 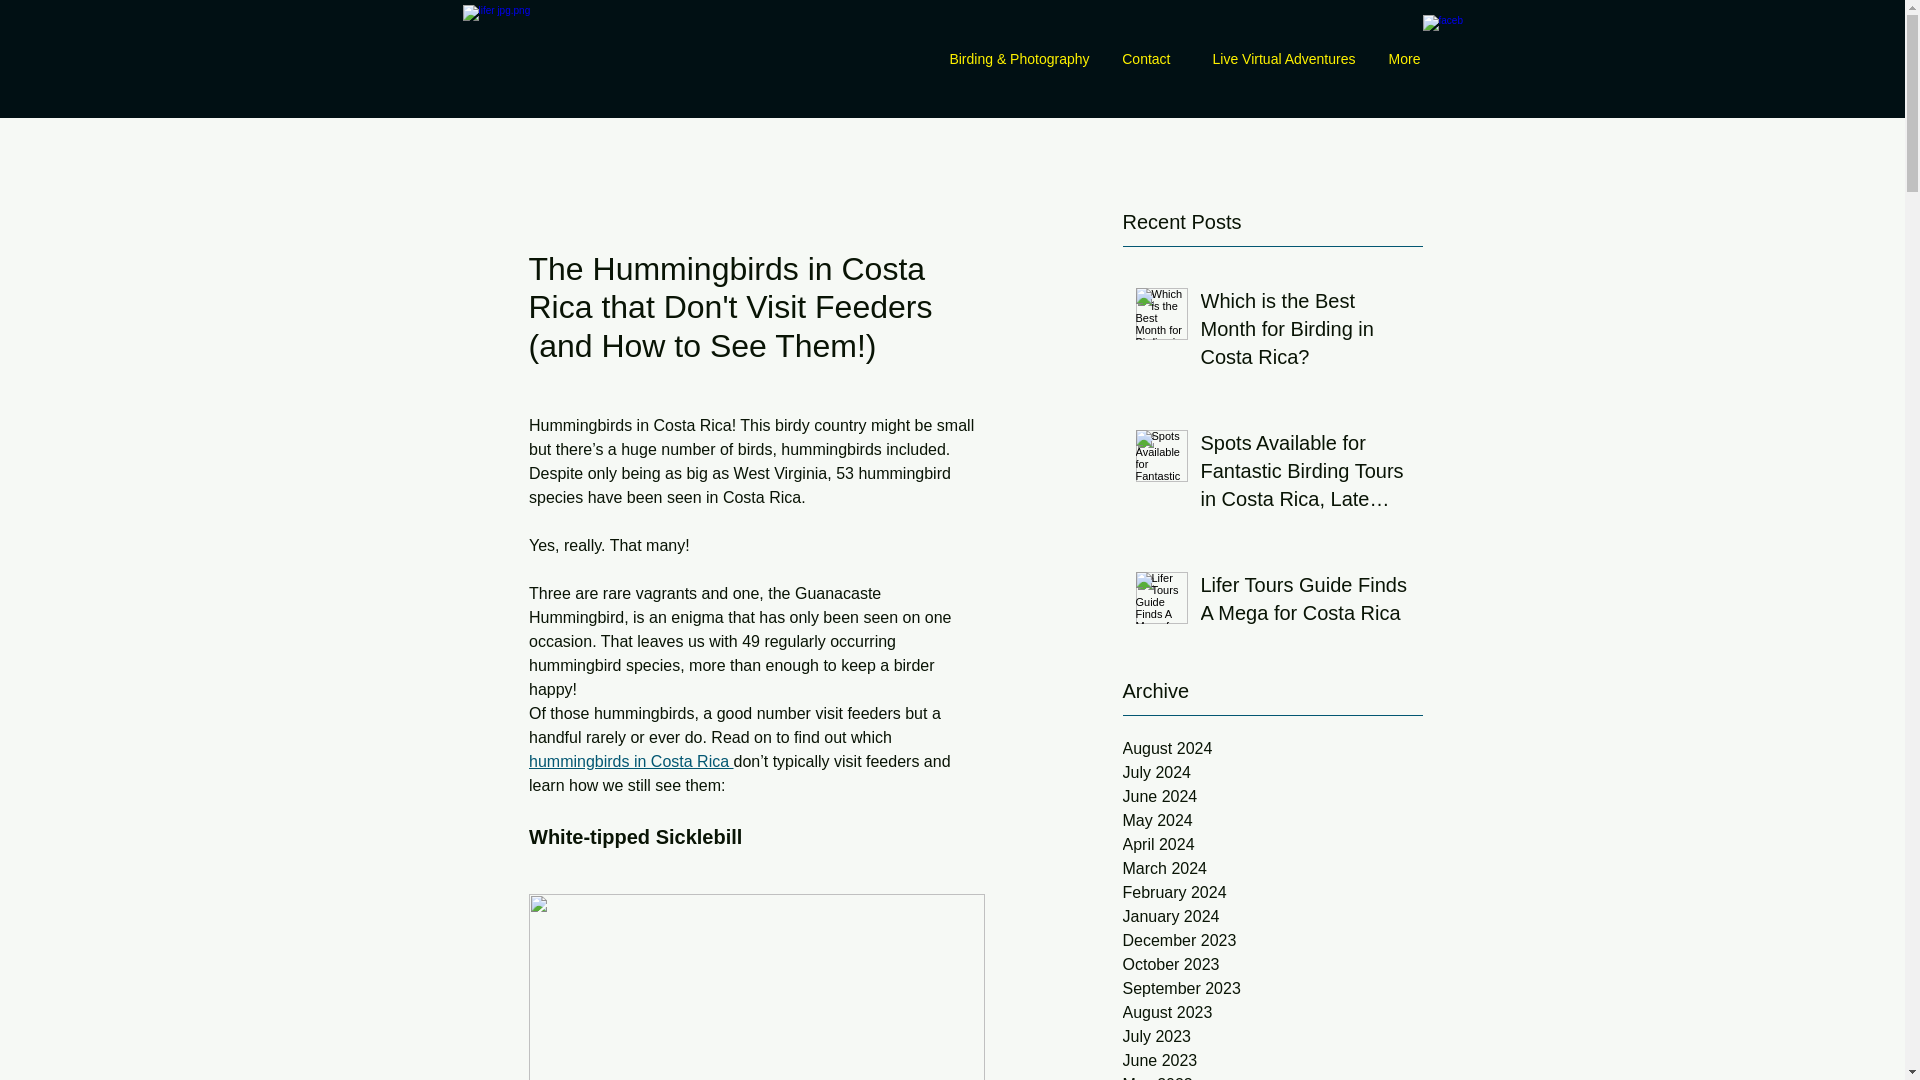 What do you see at coordinates (1272, 869) in the screenshot?
I see `March 2024` at bounding box center [1272, 869].